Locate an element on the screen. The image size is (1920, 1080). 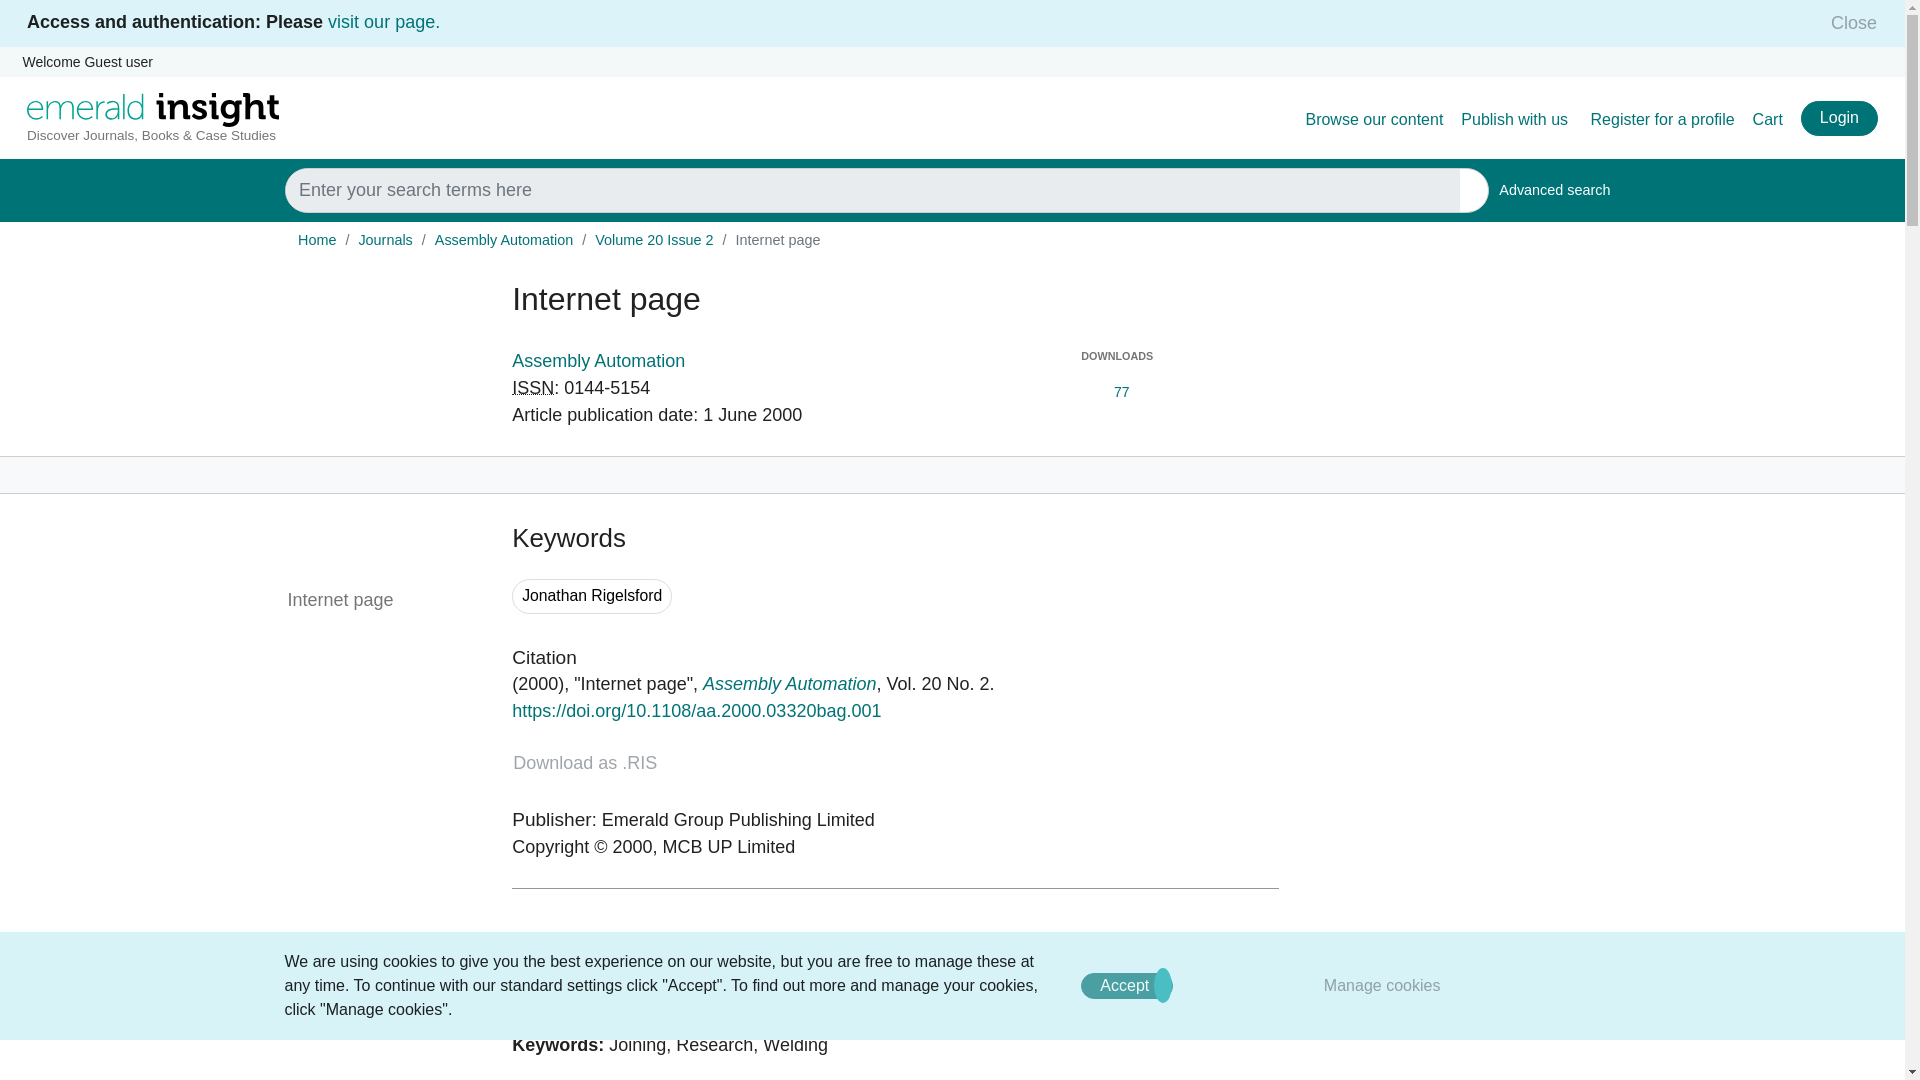
Home is located at coordinates (316, 240).